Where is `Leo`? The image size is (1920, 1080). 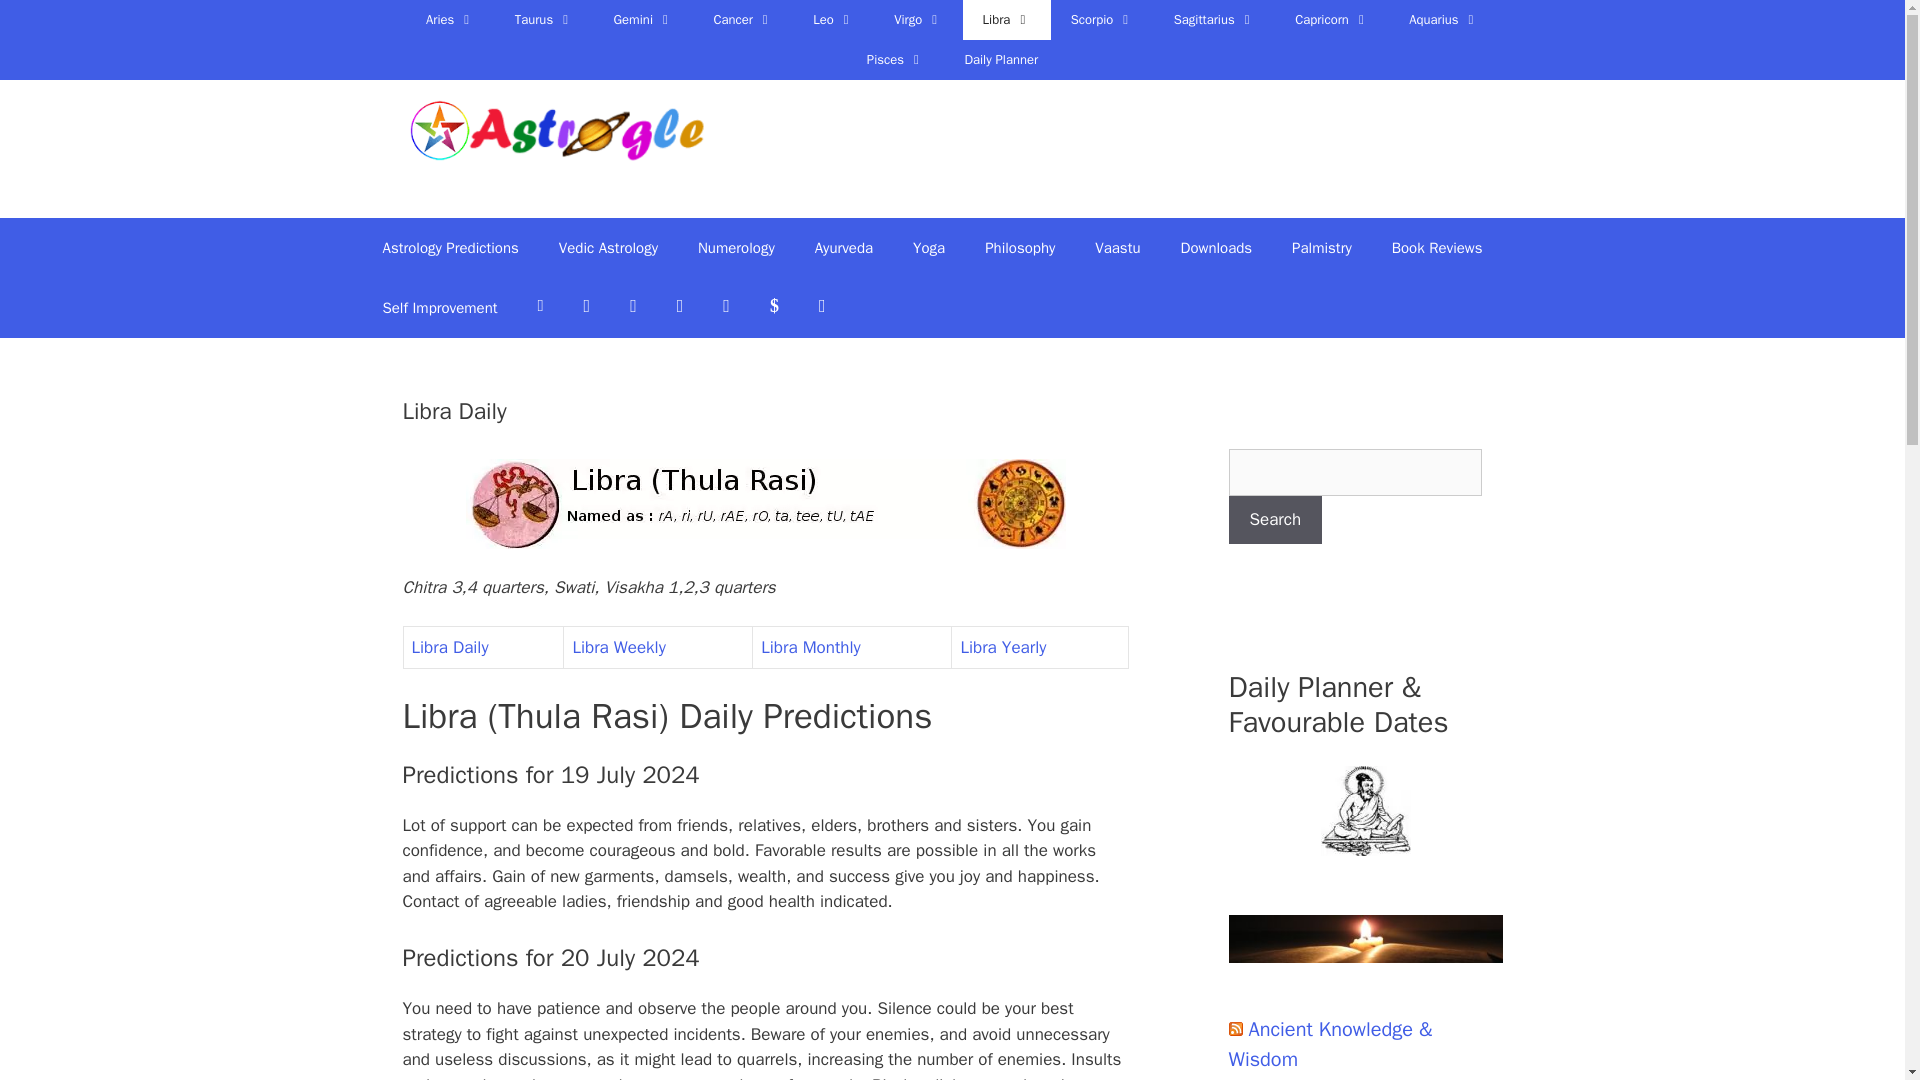 Leo is located at coordinates (832, 20).